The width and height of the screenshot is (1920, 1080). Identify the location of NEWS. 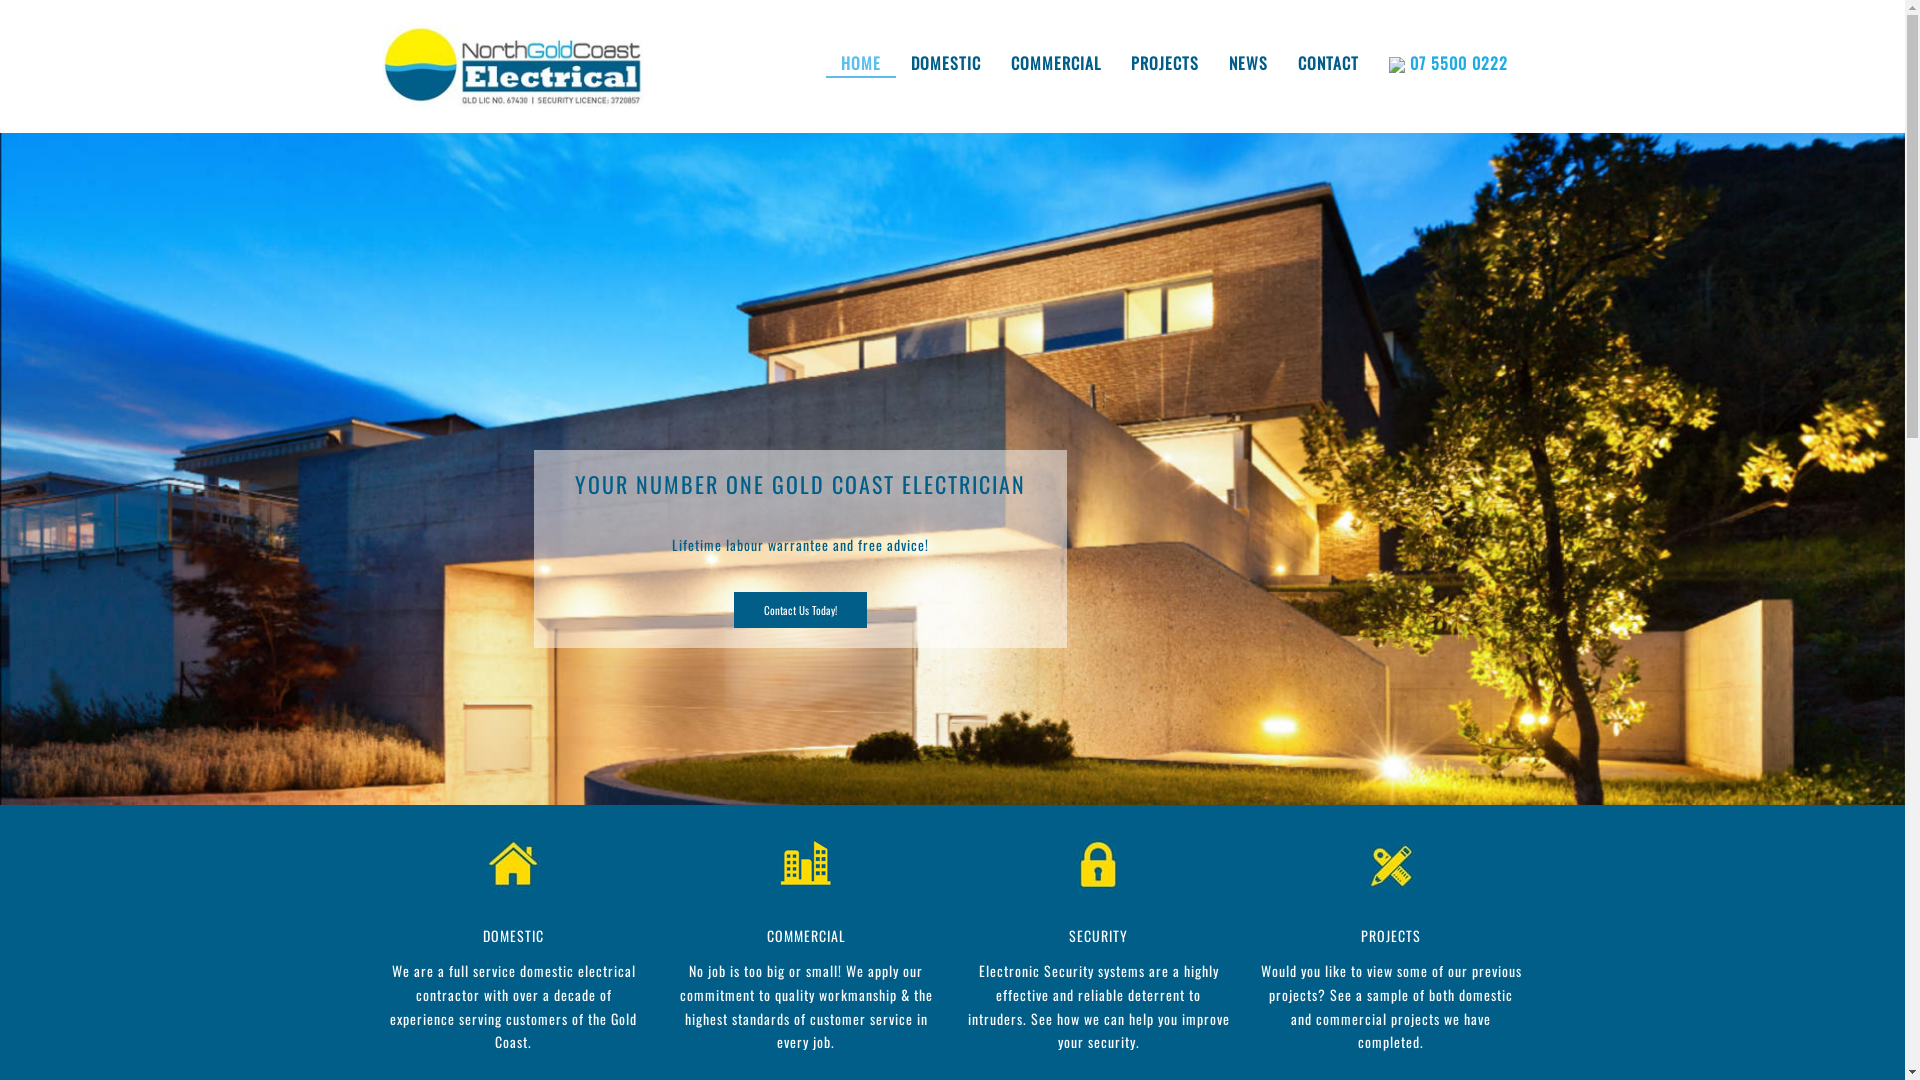
(1248, 63).